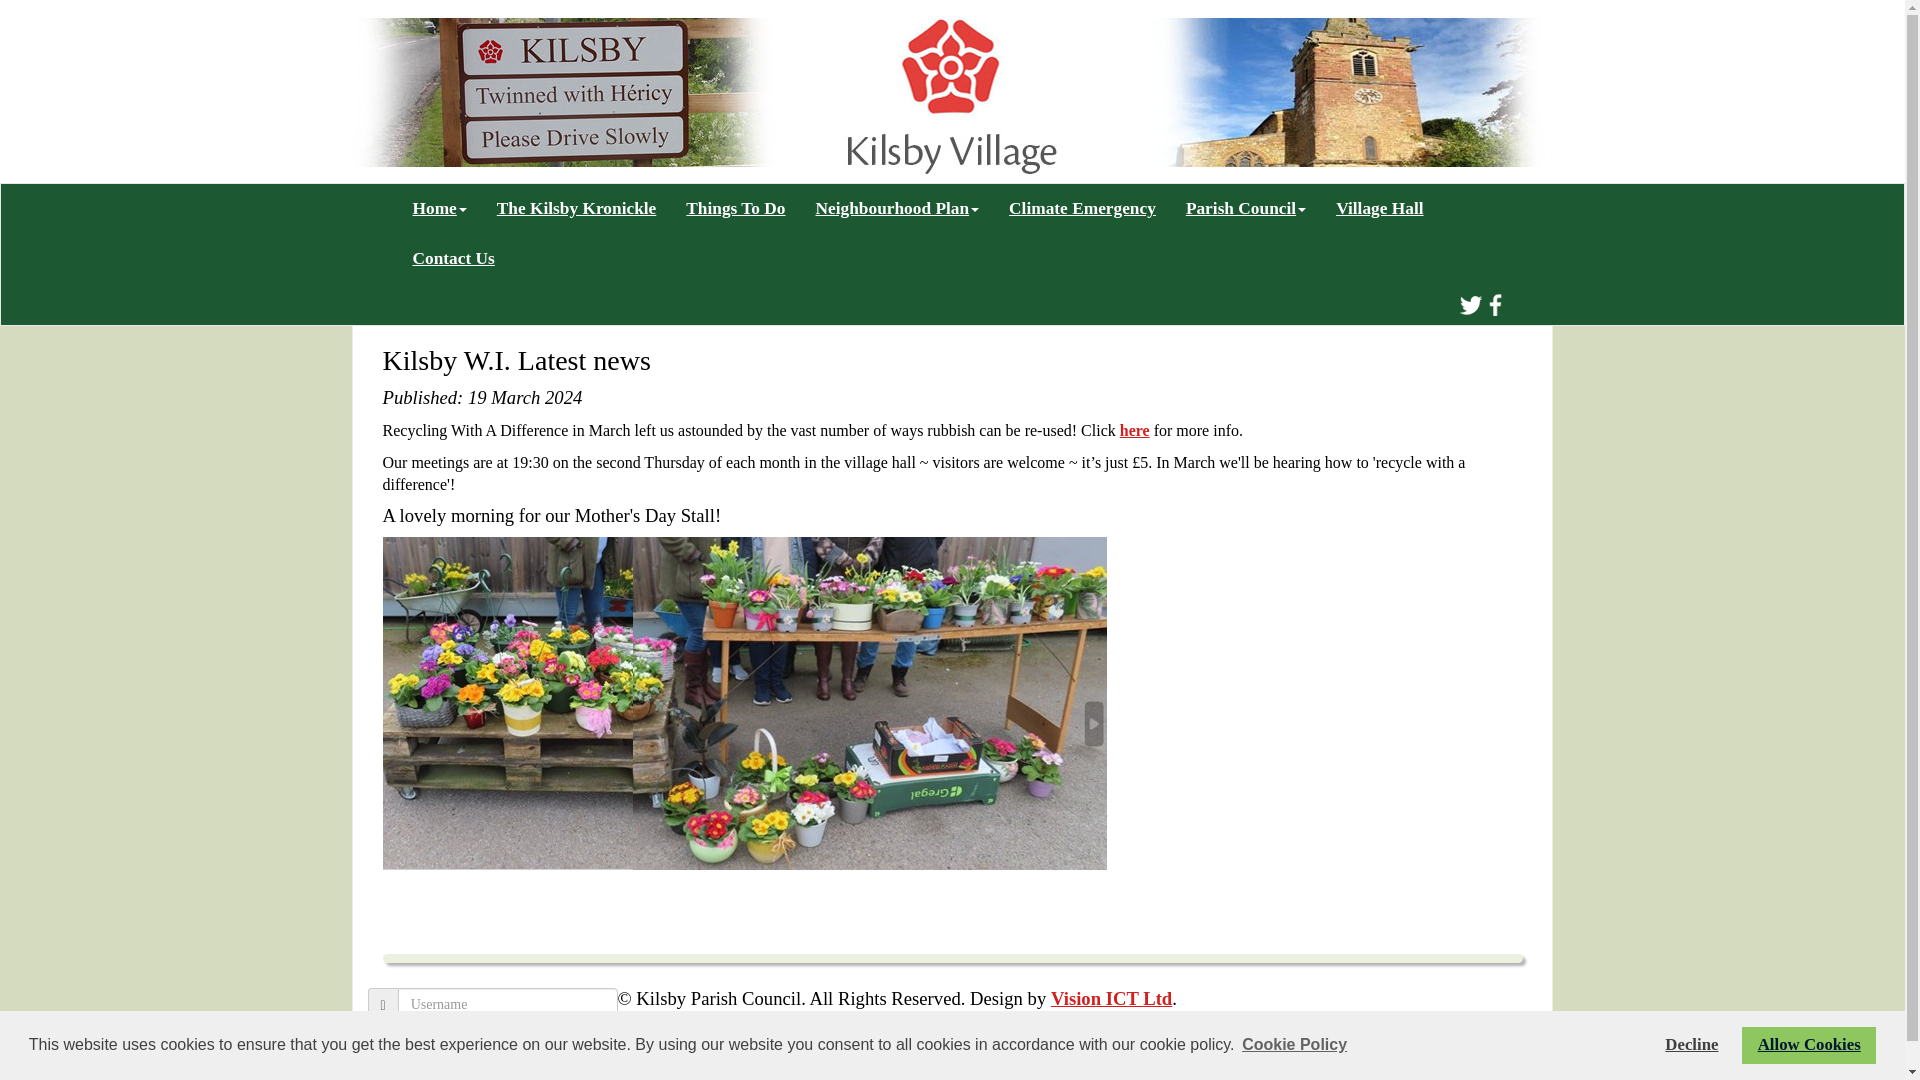 The image size is (1920, 1080). Describe the element at coordinates (1379, 208) in the screenshot. I see `Village Hall` at that location.